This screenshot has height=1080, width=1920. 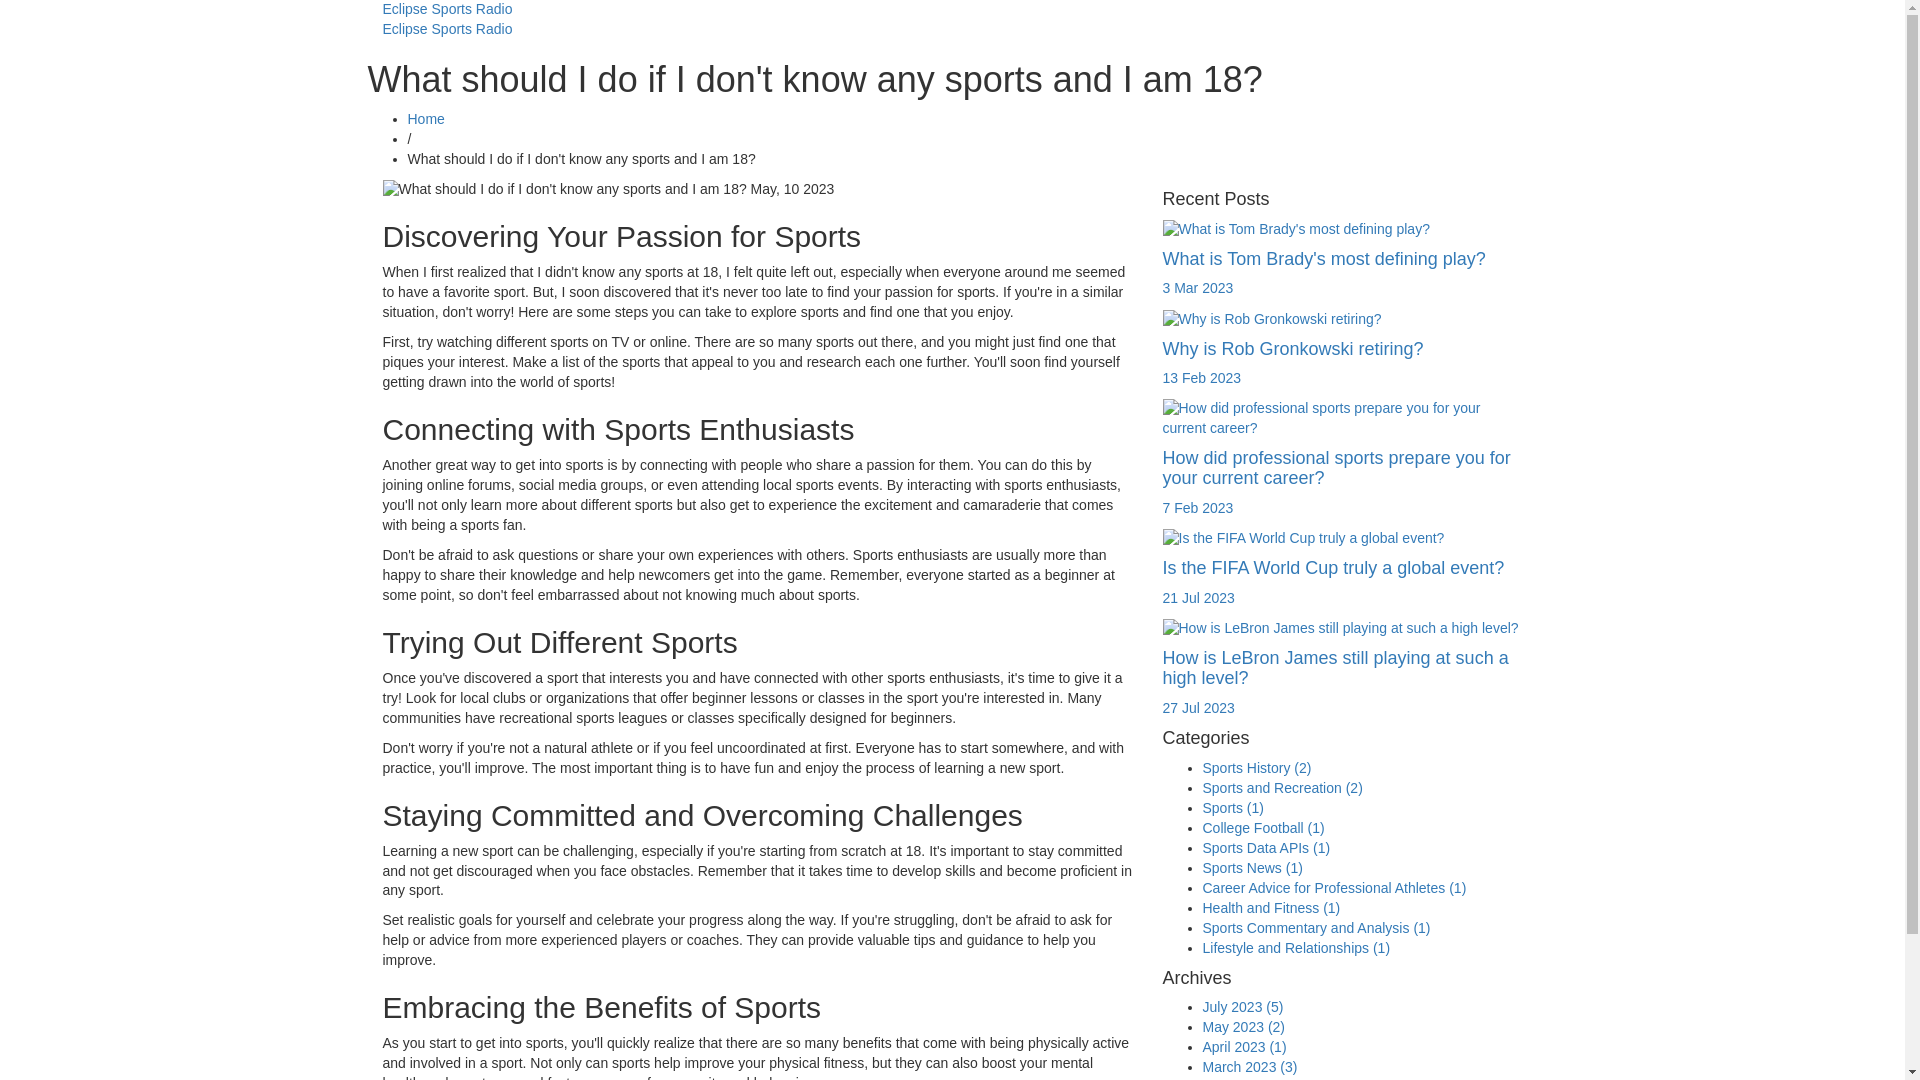 What do you see at coordinates (447, 28) in the screenshot?
I see `Eclipse Sports Radio` at bounding box center [447, 28].